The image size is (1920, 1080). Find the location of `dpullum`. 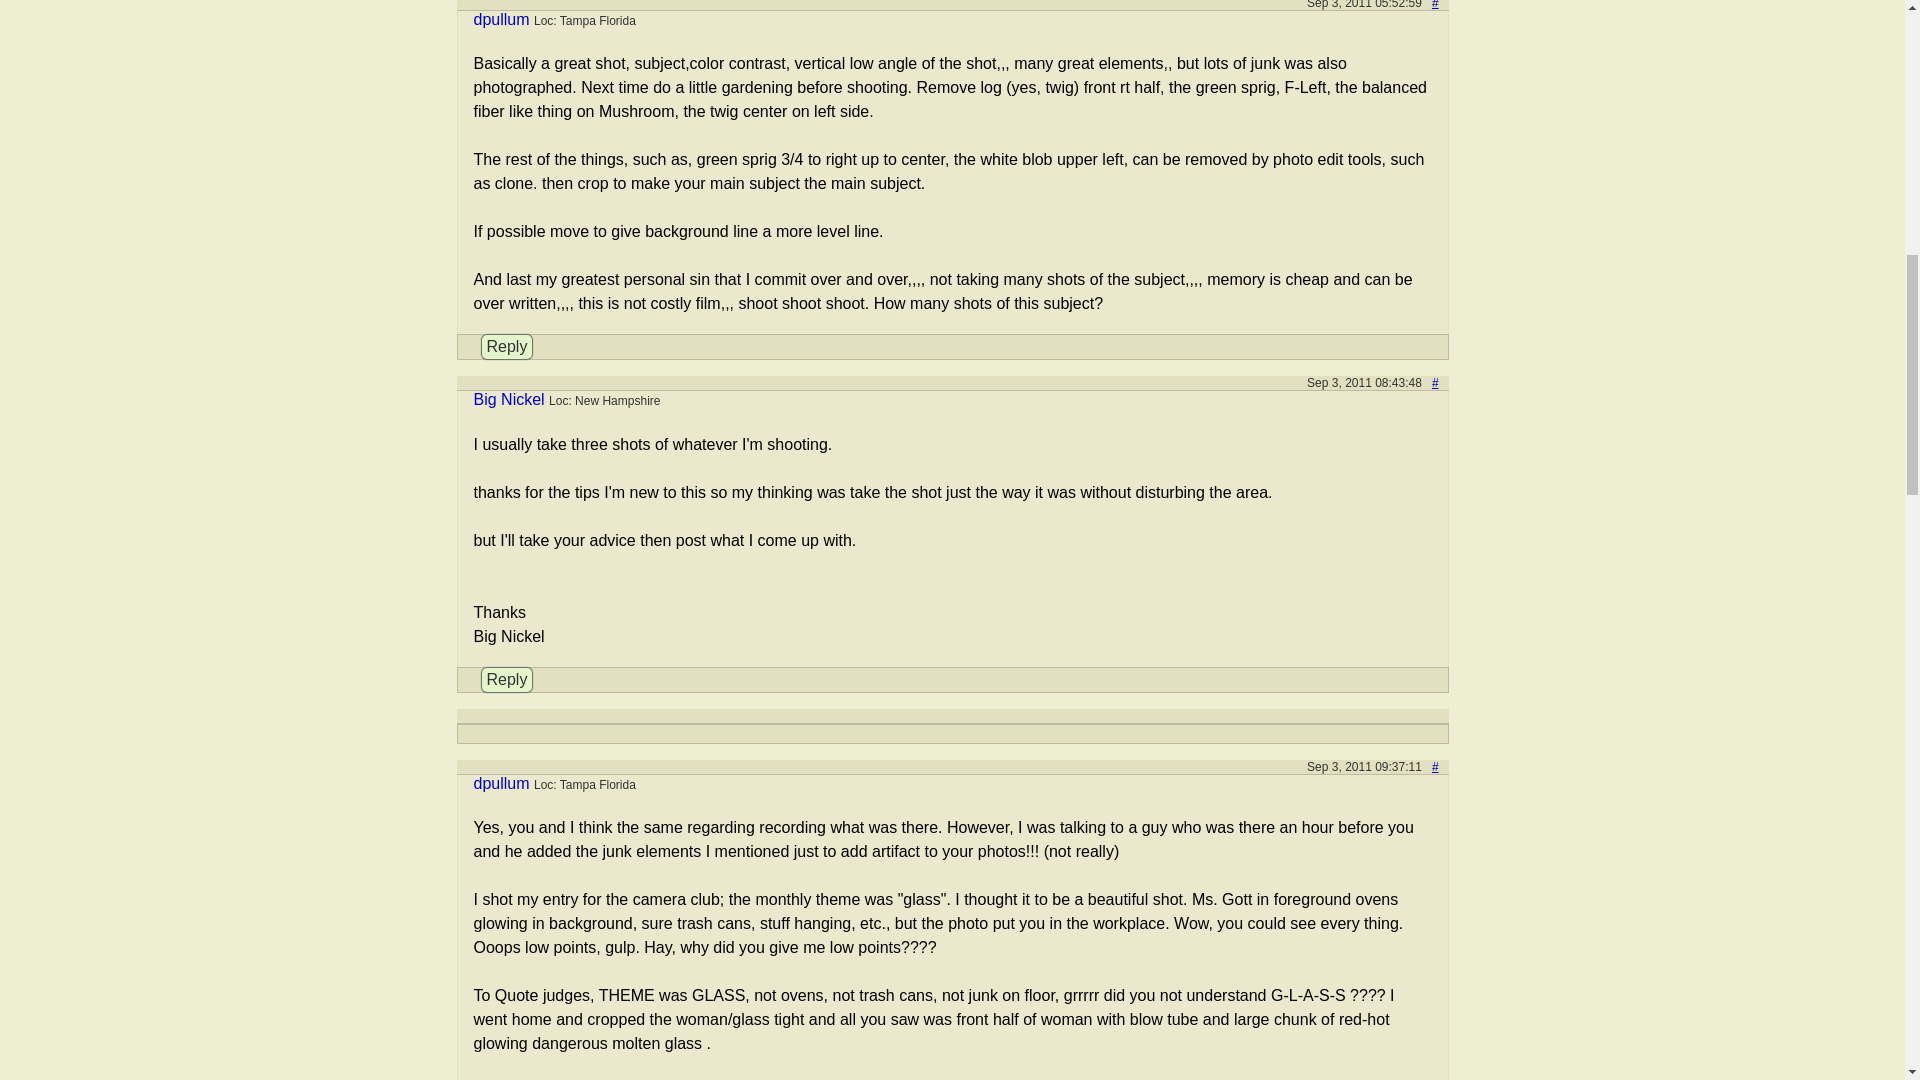

dpullum is located at coordinates (502, 783).